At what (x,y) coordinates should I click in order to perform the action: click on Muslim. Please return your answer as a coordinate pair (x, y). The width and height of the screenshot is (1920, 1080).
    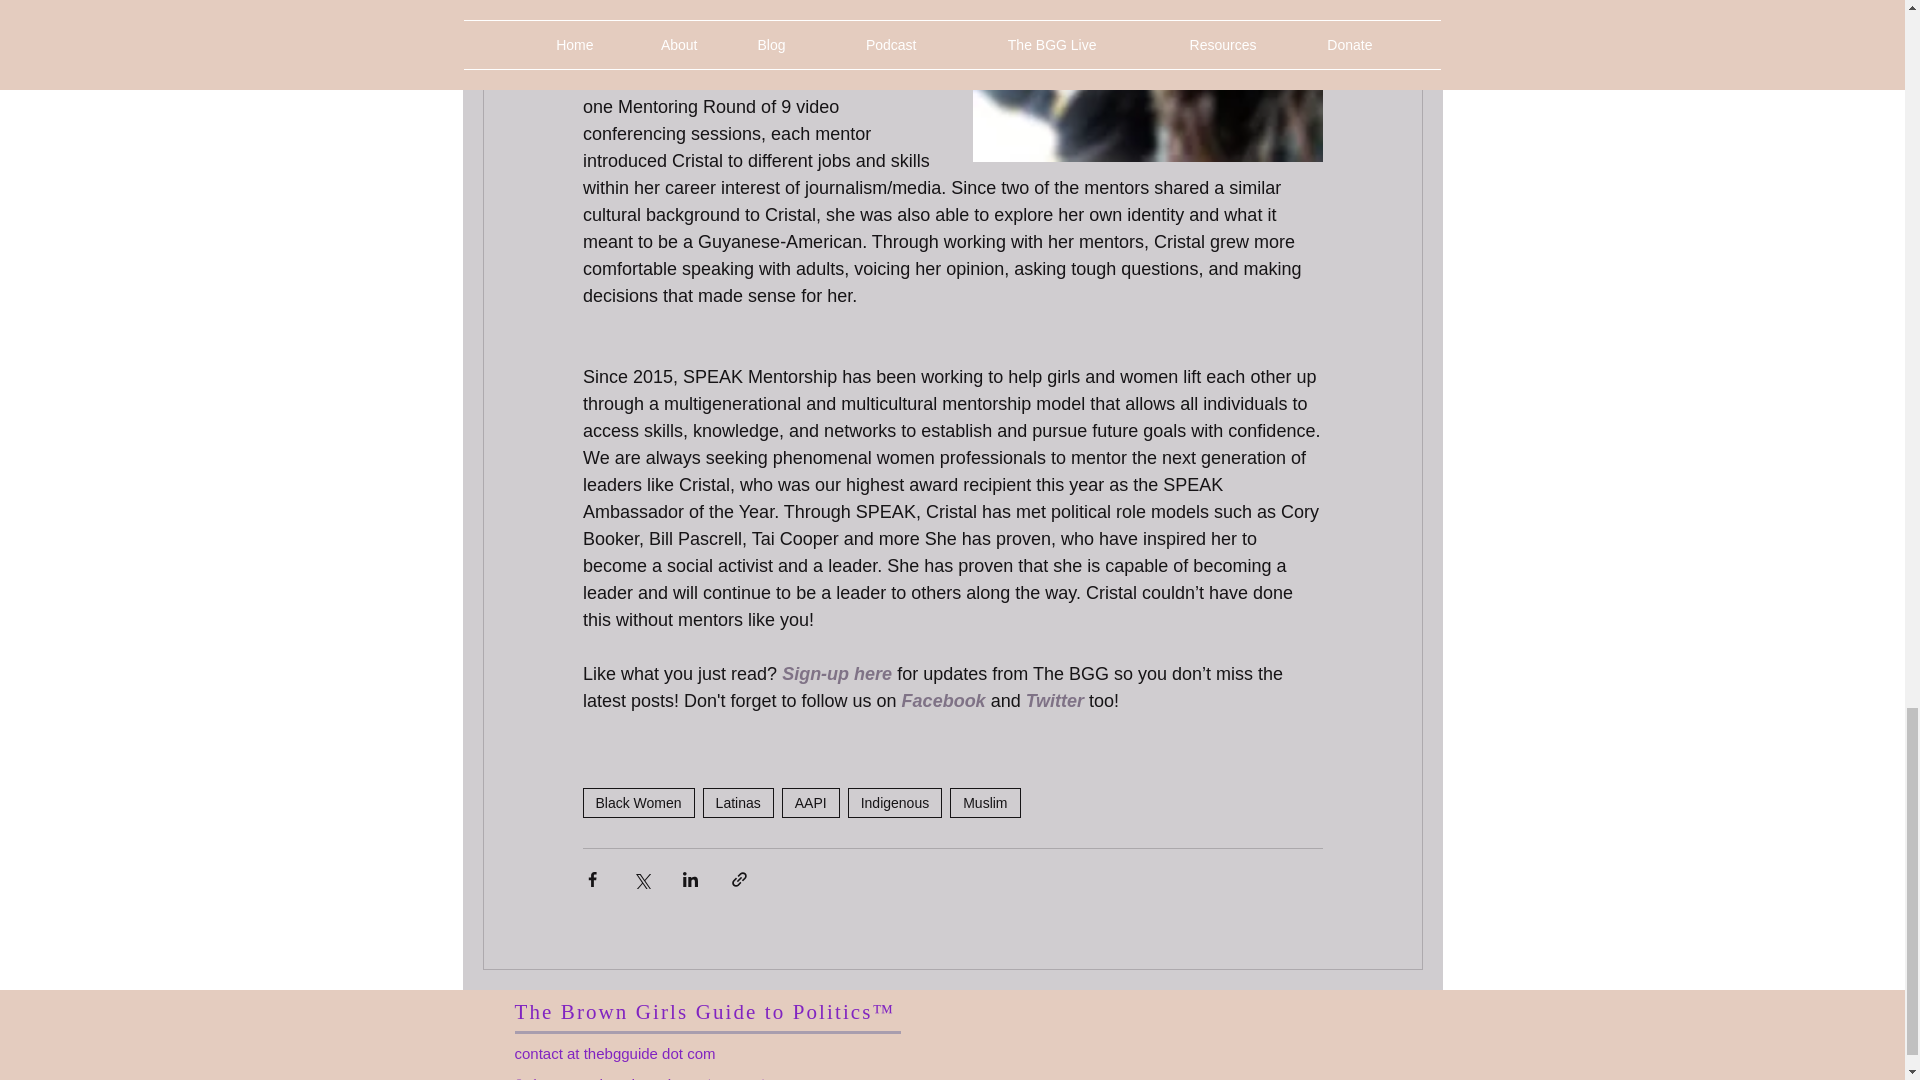
    Looking at the image, I should click on (984, 802).